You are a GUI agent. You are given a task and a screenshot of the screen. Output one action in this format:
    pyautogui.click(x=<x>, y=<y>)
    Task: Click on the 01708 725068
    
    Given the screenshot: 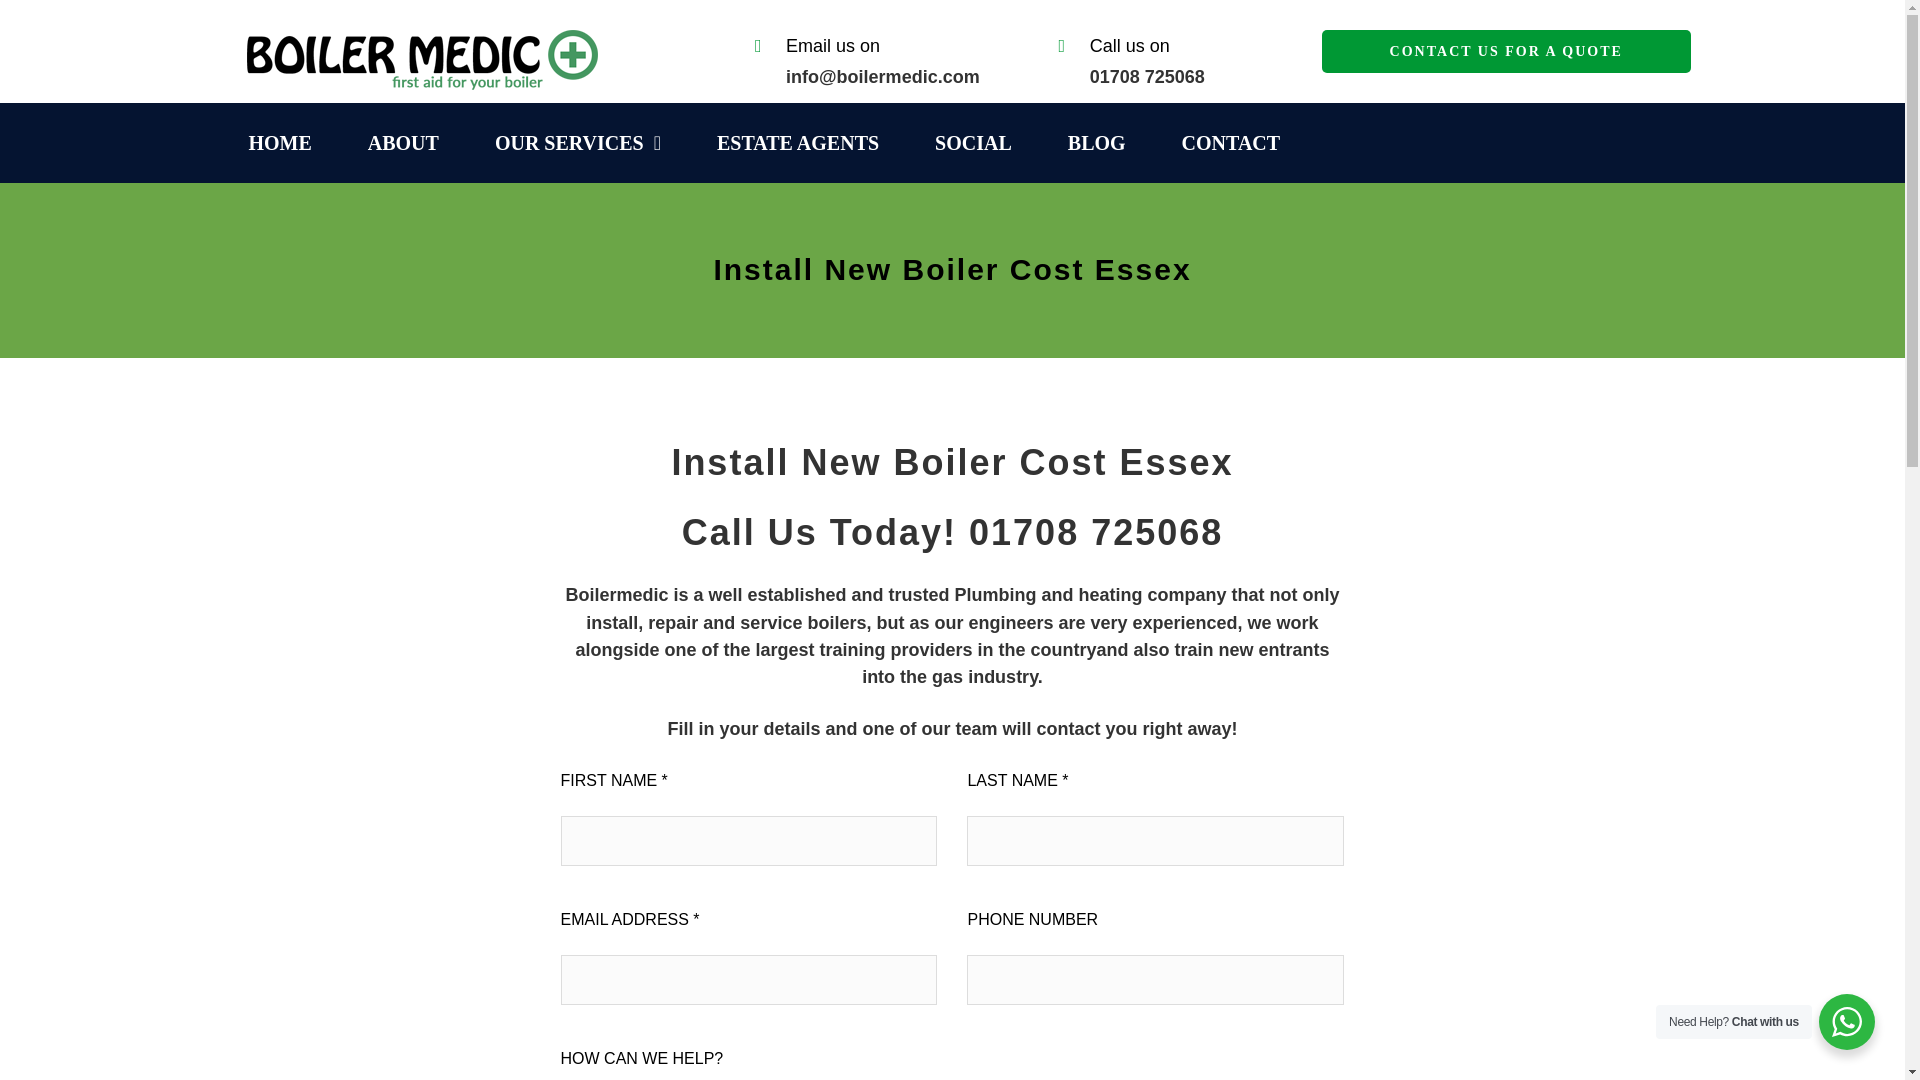 What is the action you would take?
    pyautogui.click(x=1096, y=532)
    